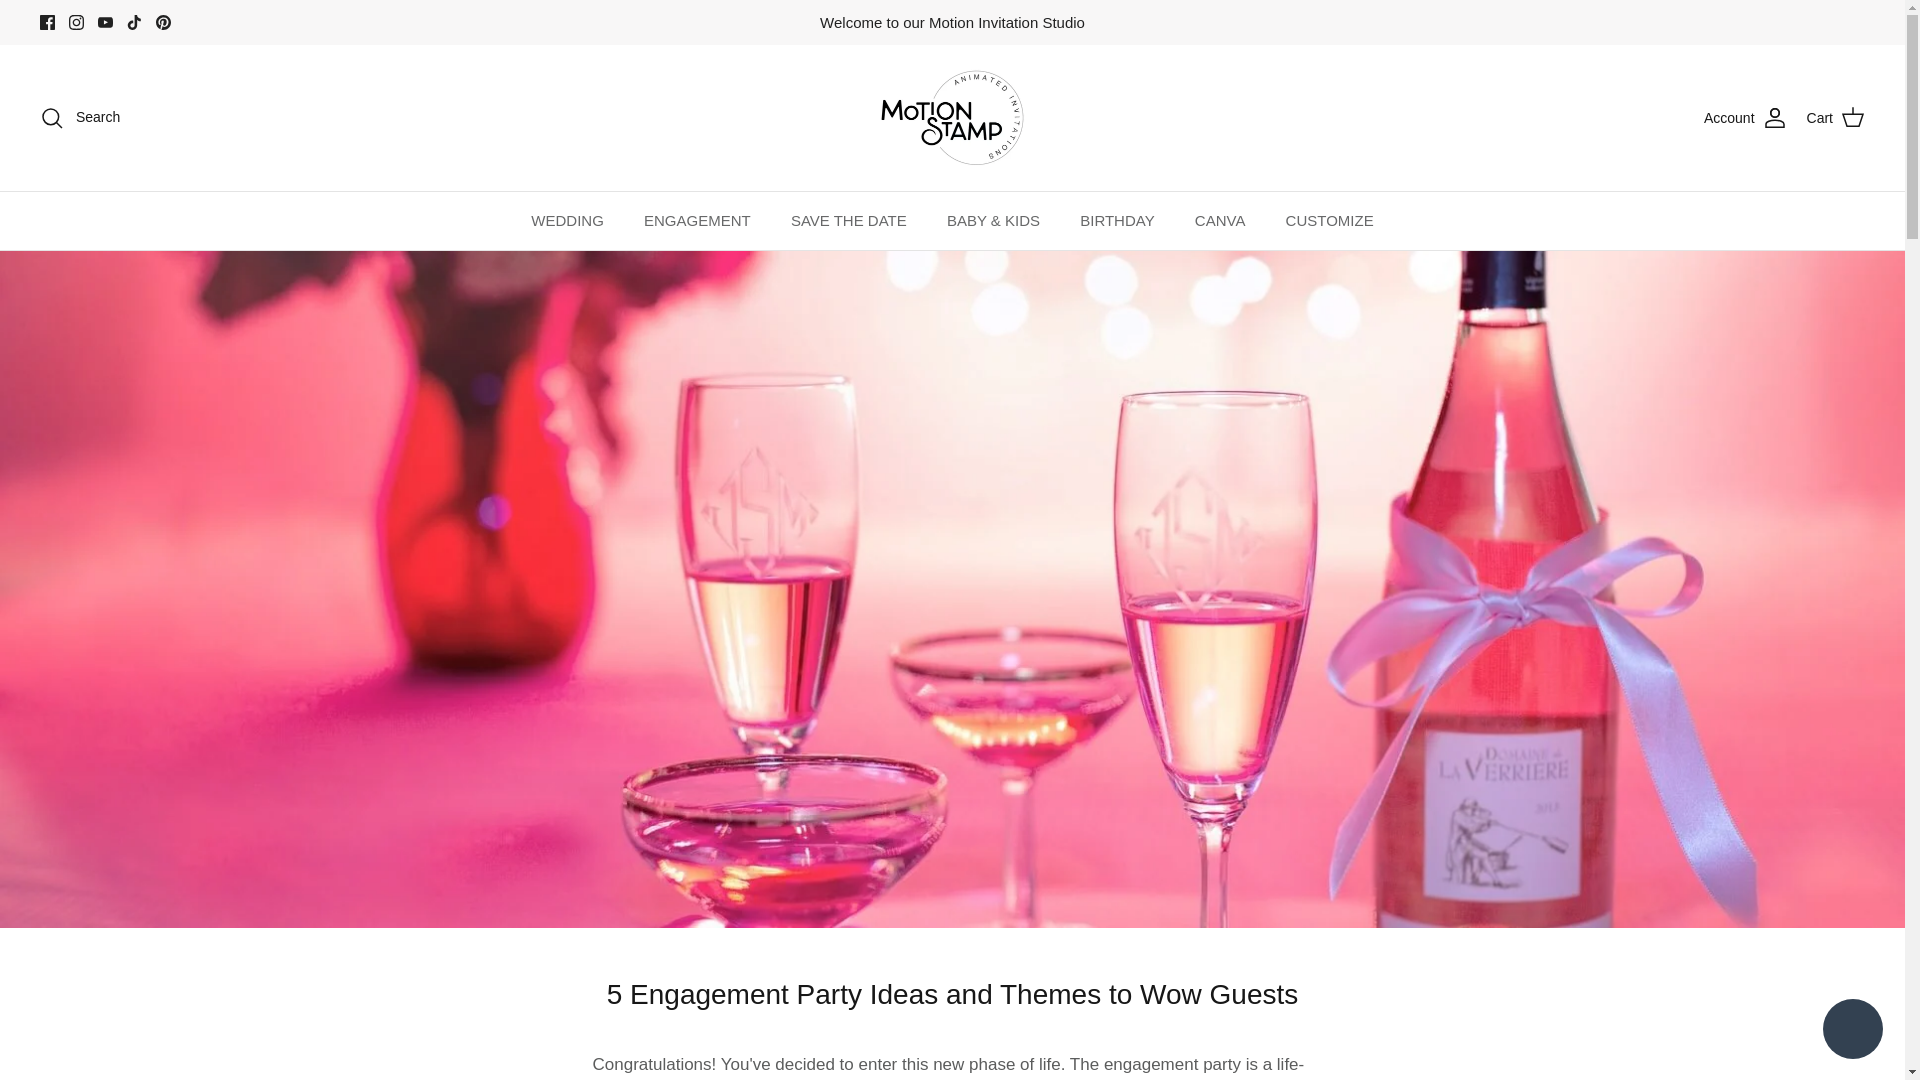 This screenshot has height=1080, width=1920. What do you see at coordinates (80, 117) in the screenshot?
I see `Search` at bounding box center [80, 117].